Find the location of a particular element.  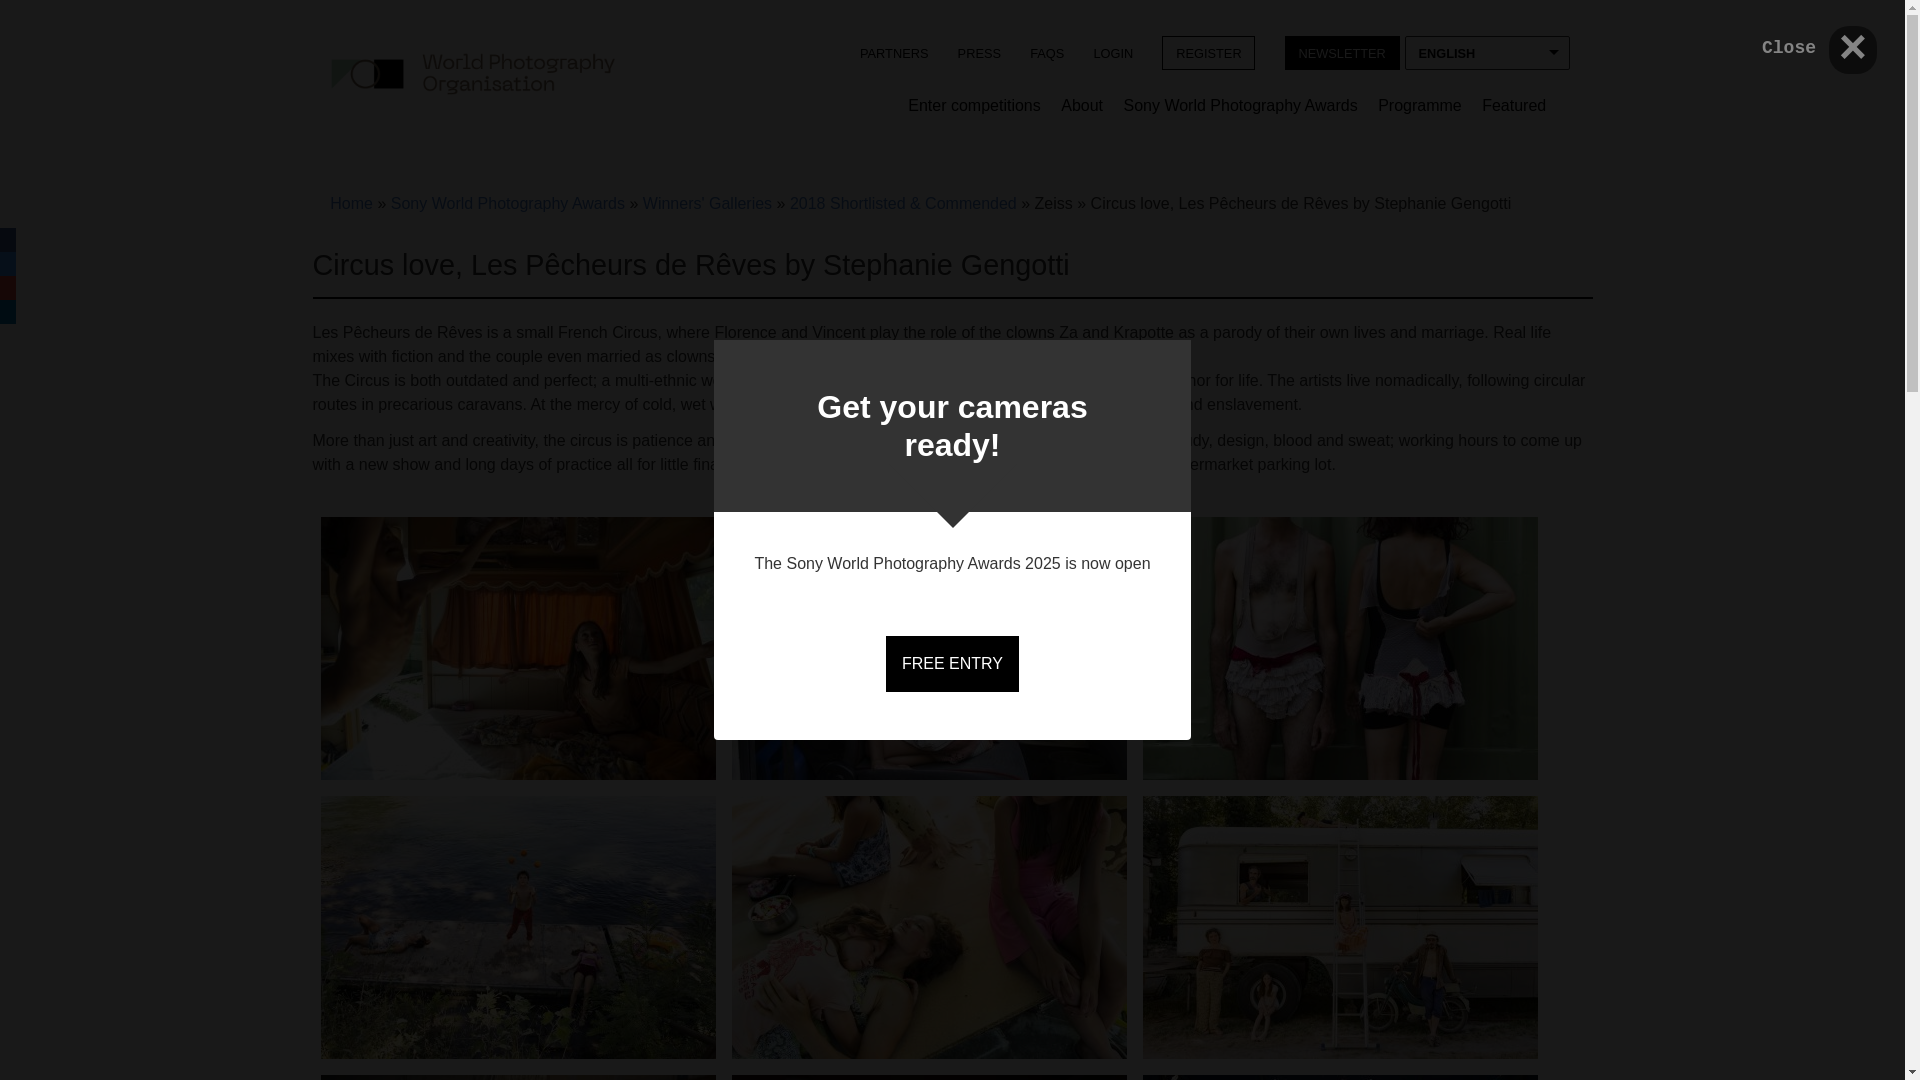

Enter competitions is located at coordinates (974, 107).